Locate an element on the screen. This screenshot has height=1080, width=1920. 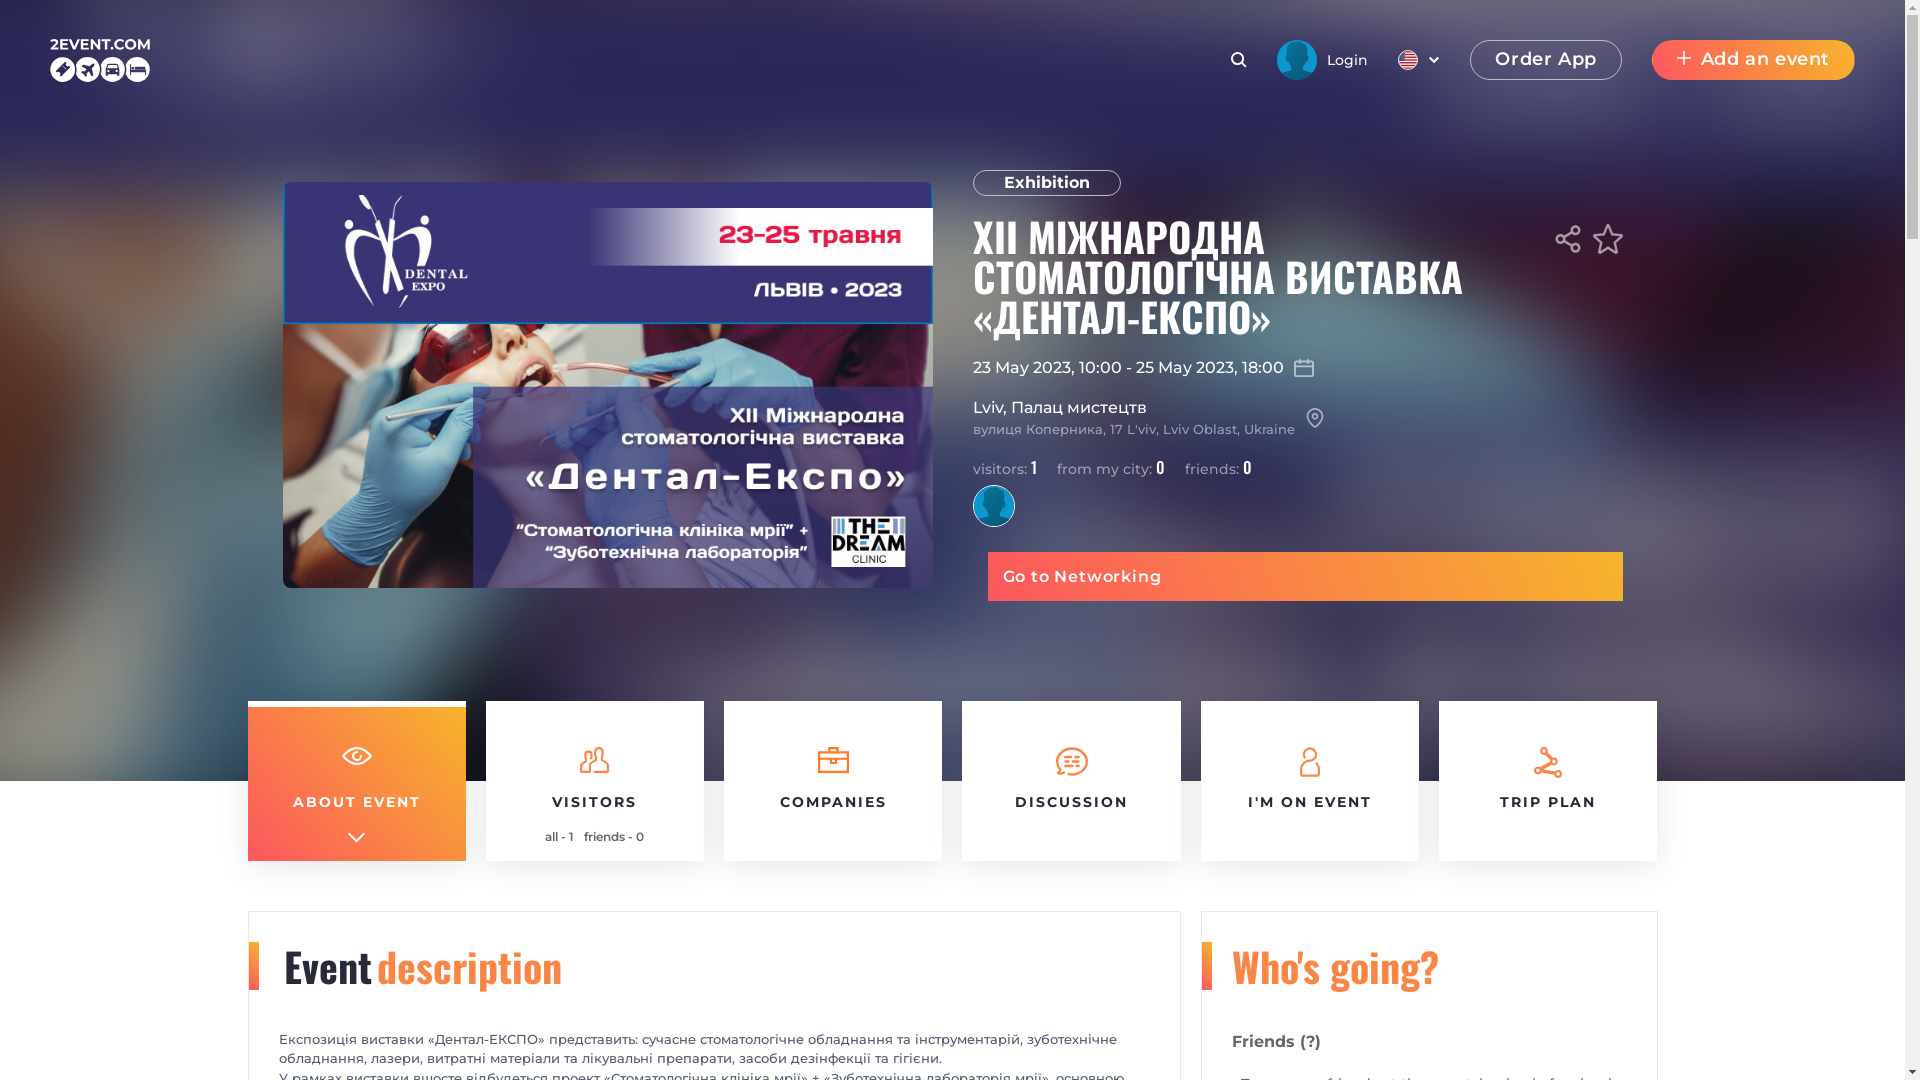
COMPANIES is located at coordinates (833, 781).